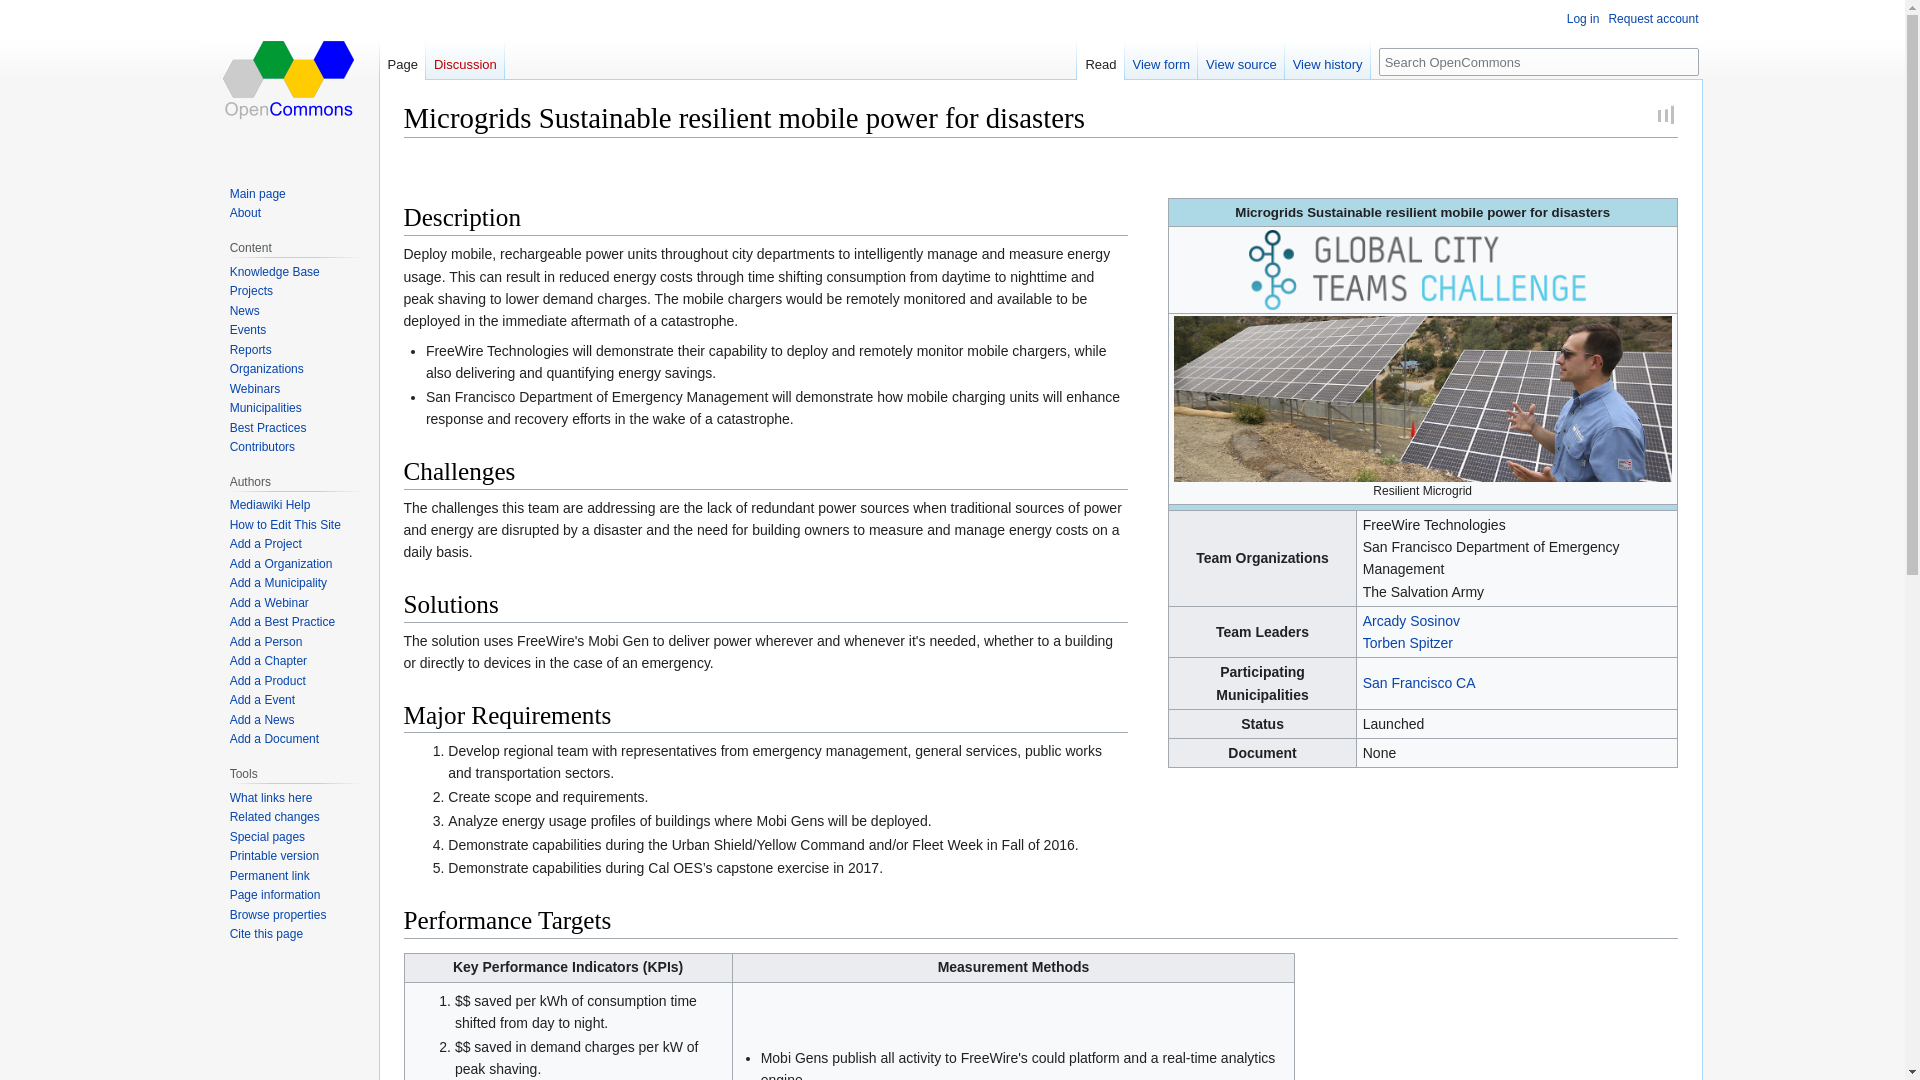  Describe the element at coordinates (1408, 643) in the screenshot. I see `Torben Spitzer` at that location.